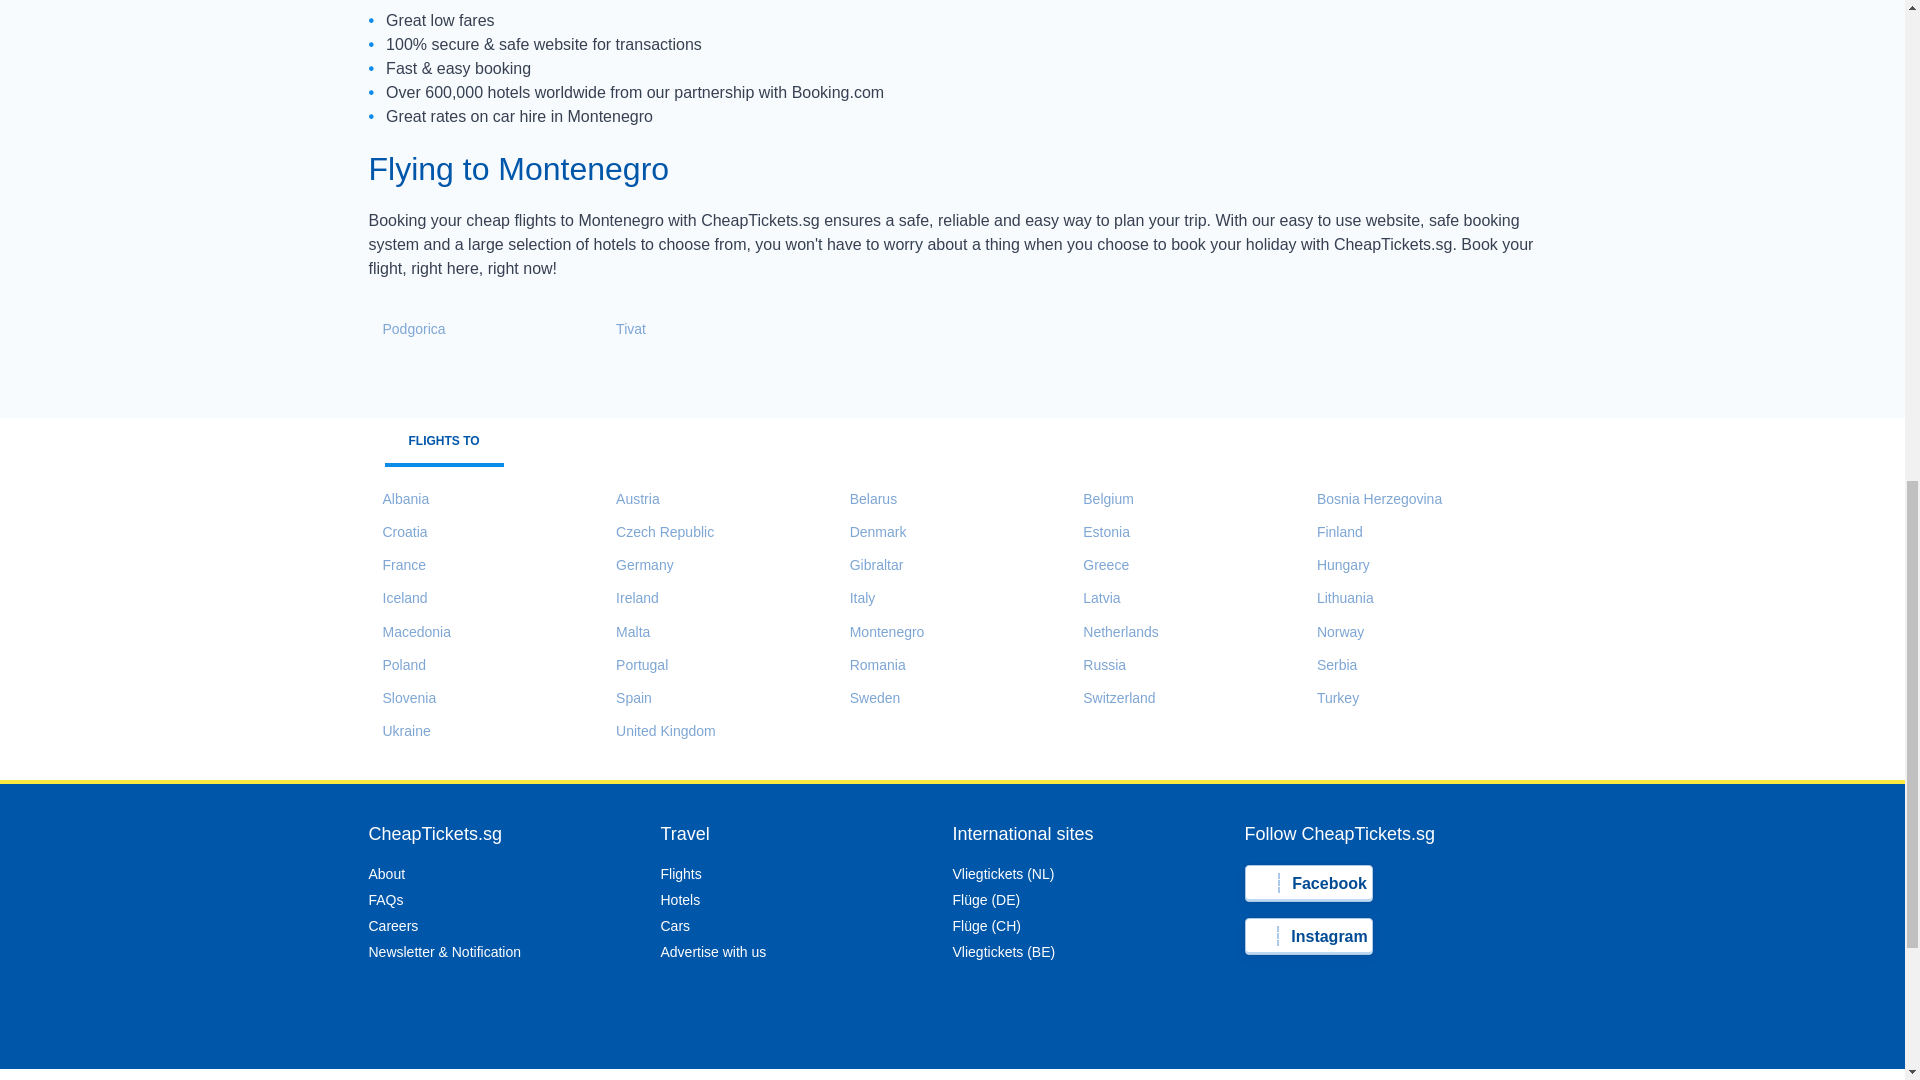  What do you see at coordinates (1338, 598) in the screenshot?
I see `Lithuania` at bounding box center [1338, 598].